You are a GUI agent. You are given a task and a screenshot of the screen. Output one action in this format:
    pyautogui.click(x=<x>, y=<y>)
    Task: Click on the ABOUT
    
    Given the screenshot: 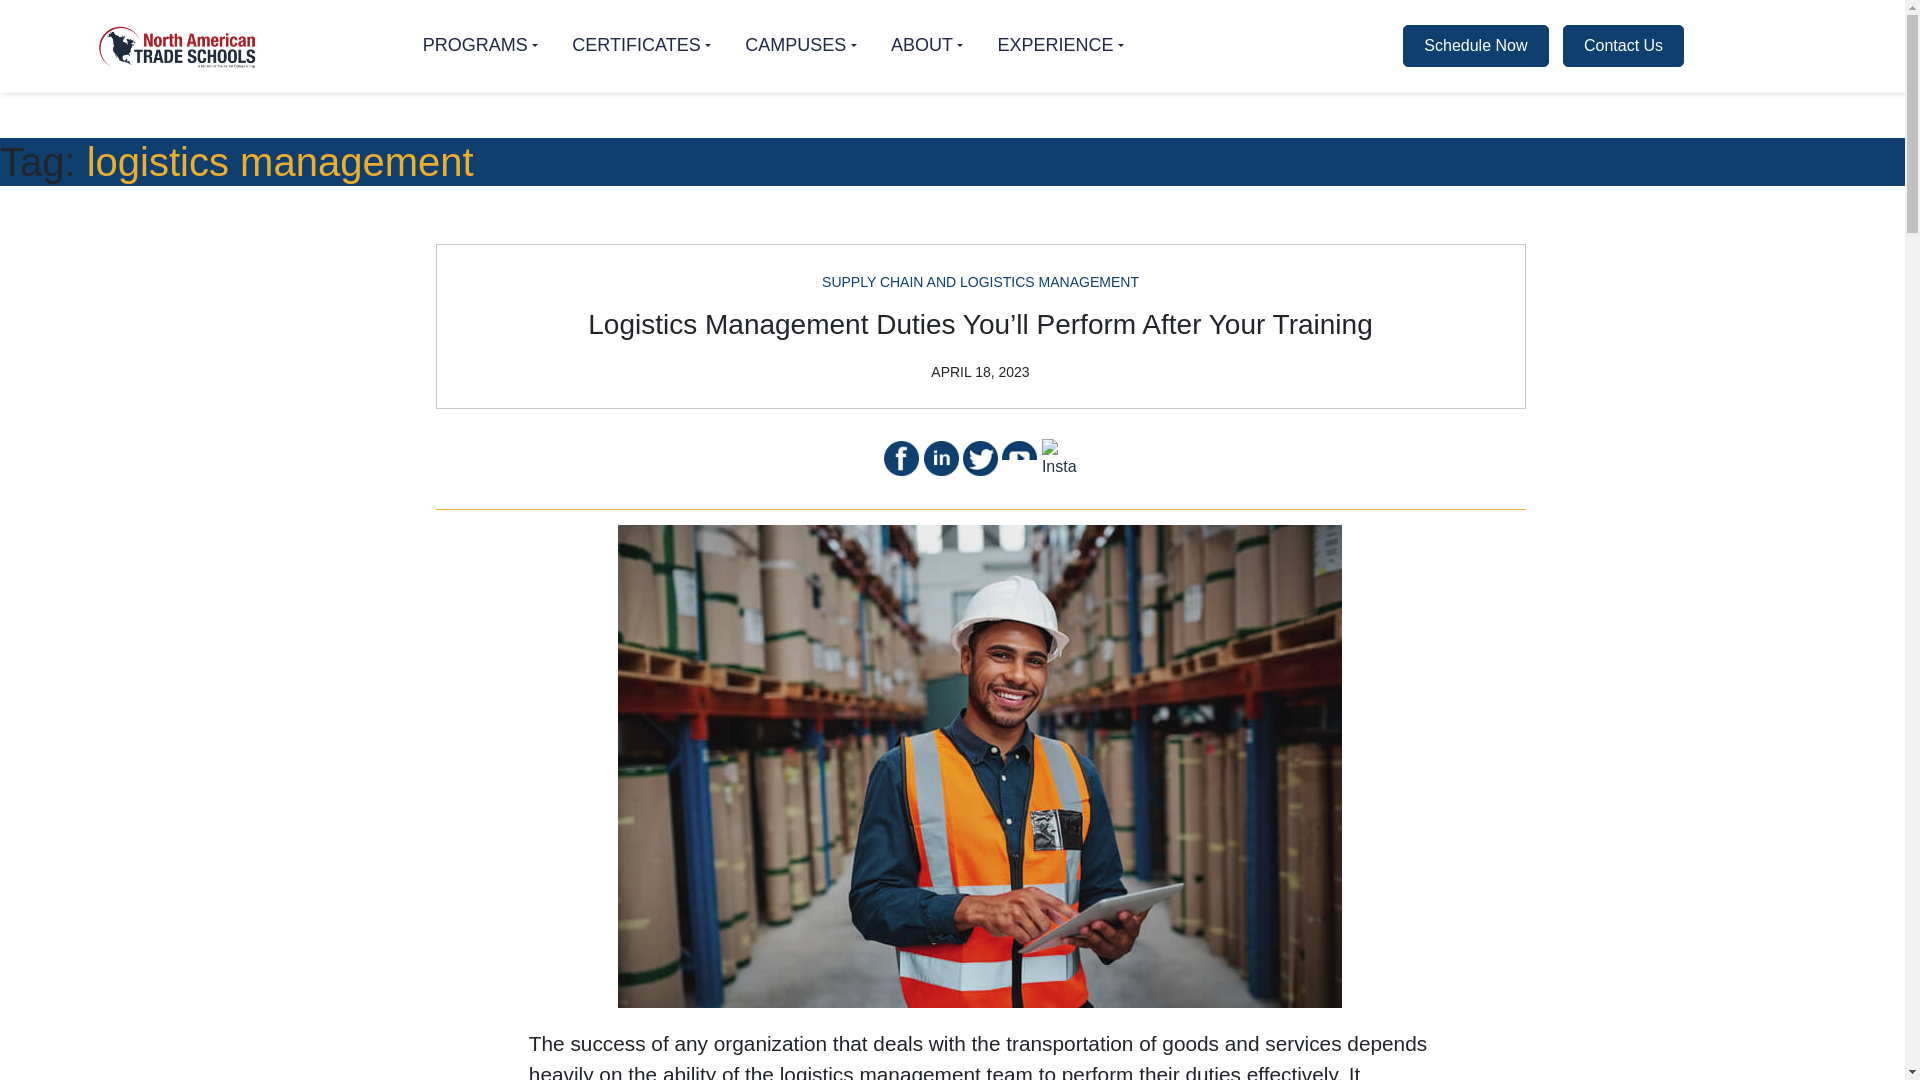 What is the action you would take?
    pyautogui.click(x=926, y=45)
    